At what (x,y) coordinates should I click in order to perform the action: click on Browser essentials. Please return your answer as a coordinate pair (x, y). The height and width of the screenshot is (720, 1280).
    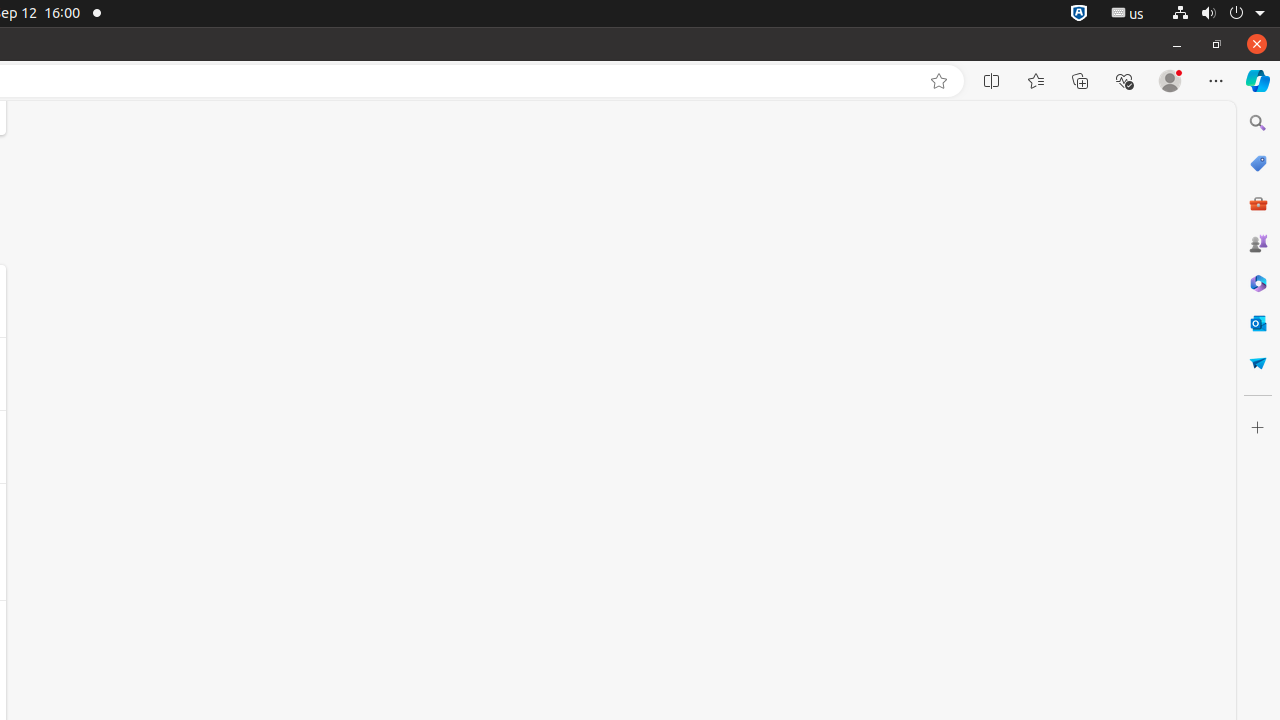
    Looking at the image, I should click on (1124, 81).